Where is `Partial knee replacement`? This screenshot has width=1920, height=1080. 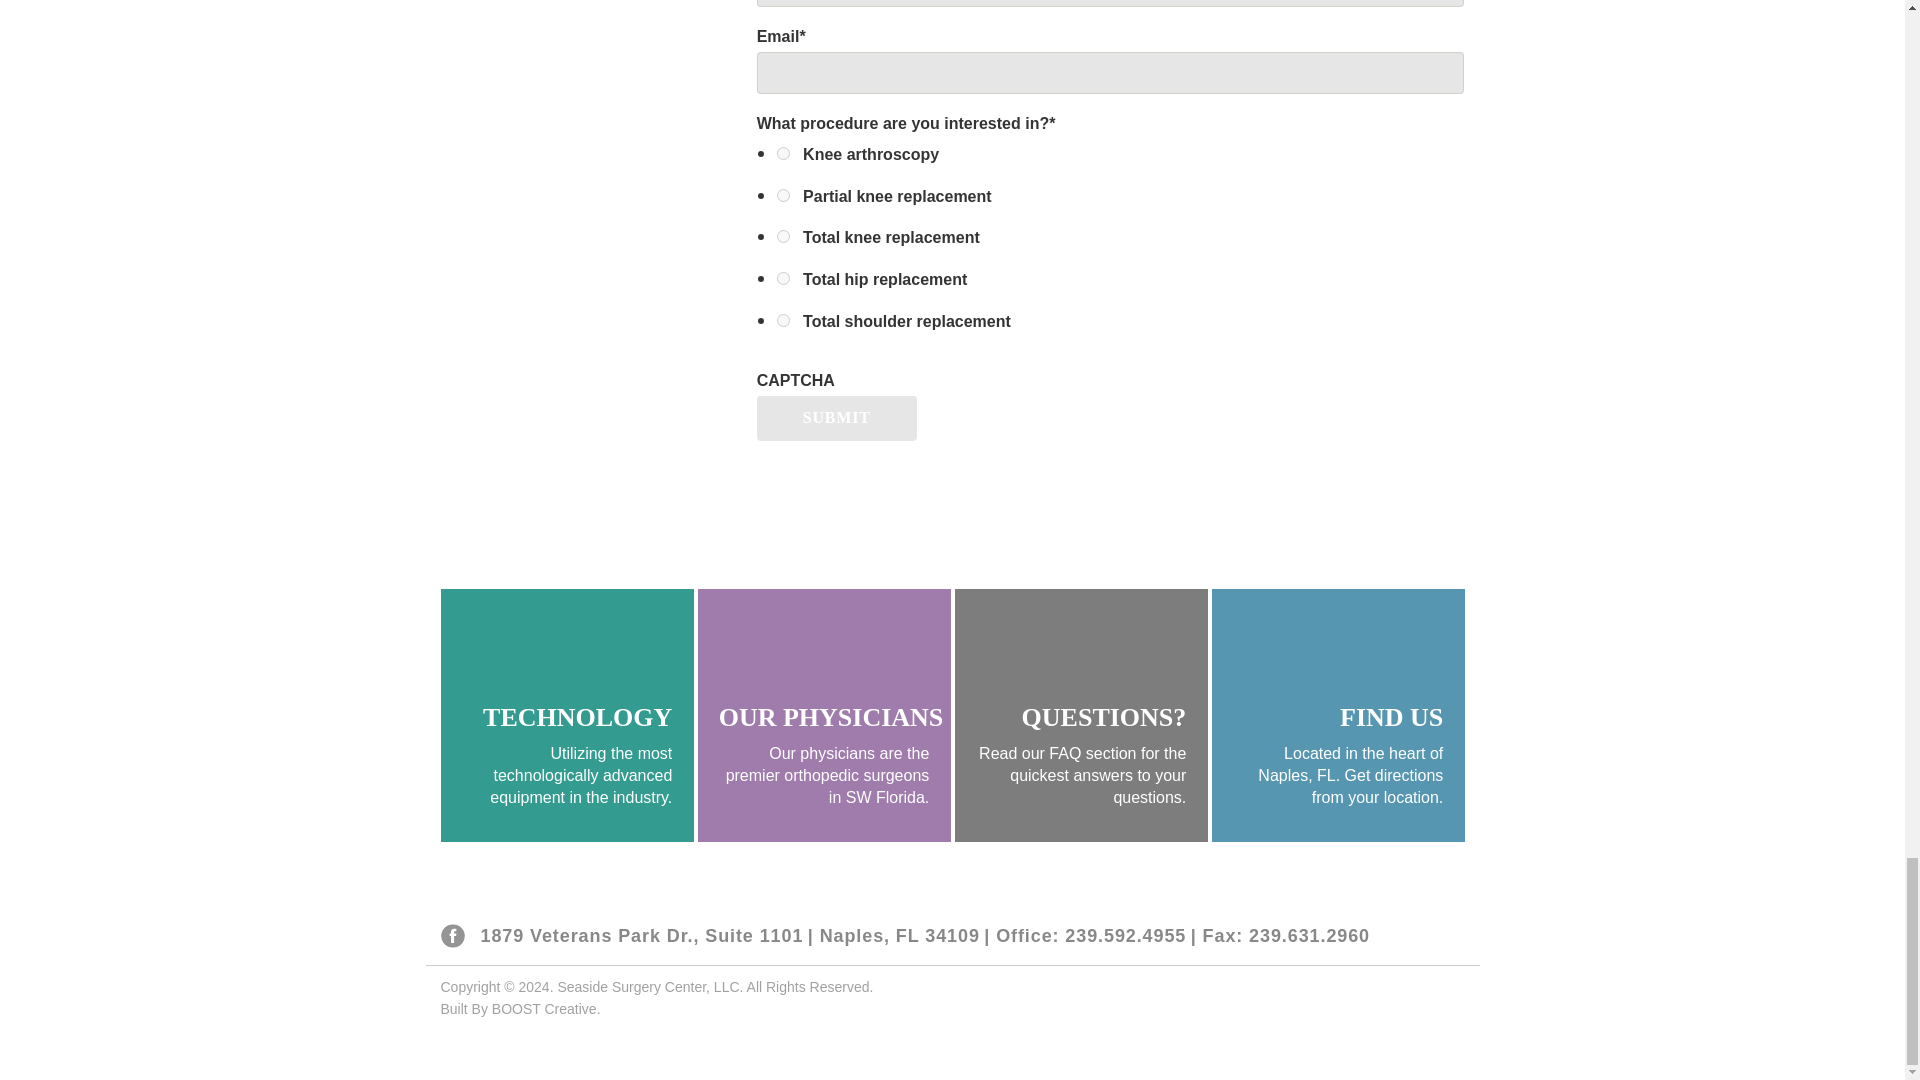
Partial knee replacement is located at coordinates (783, 195).